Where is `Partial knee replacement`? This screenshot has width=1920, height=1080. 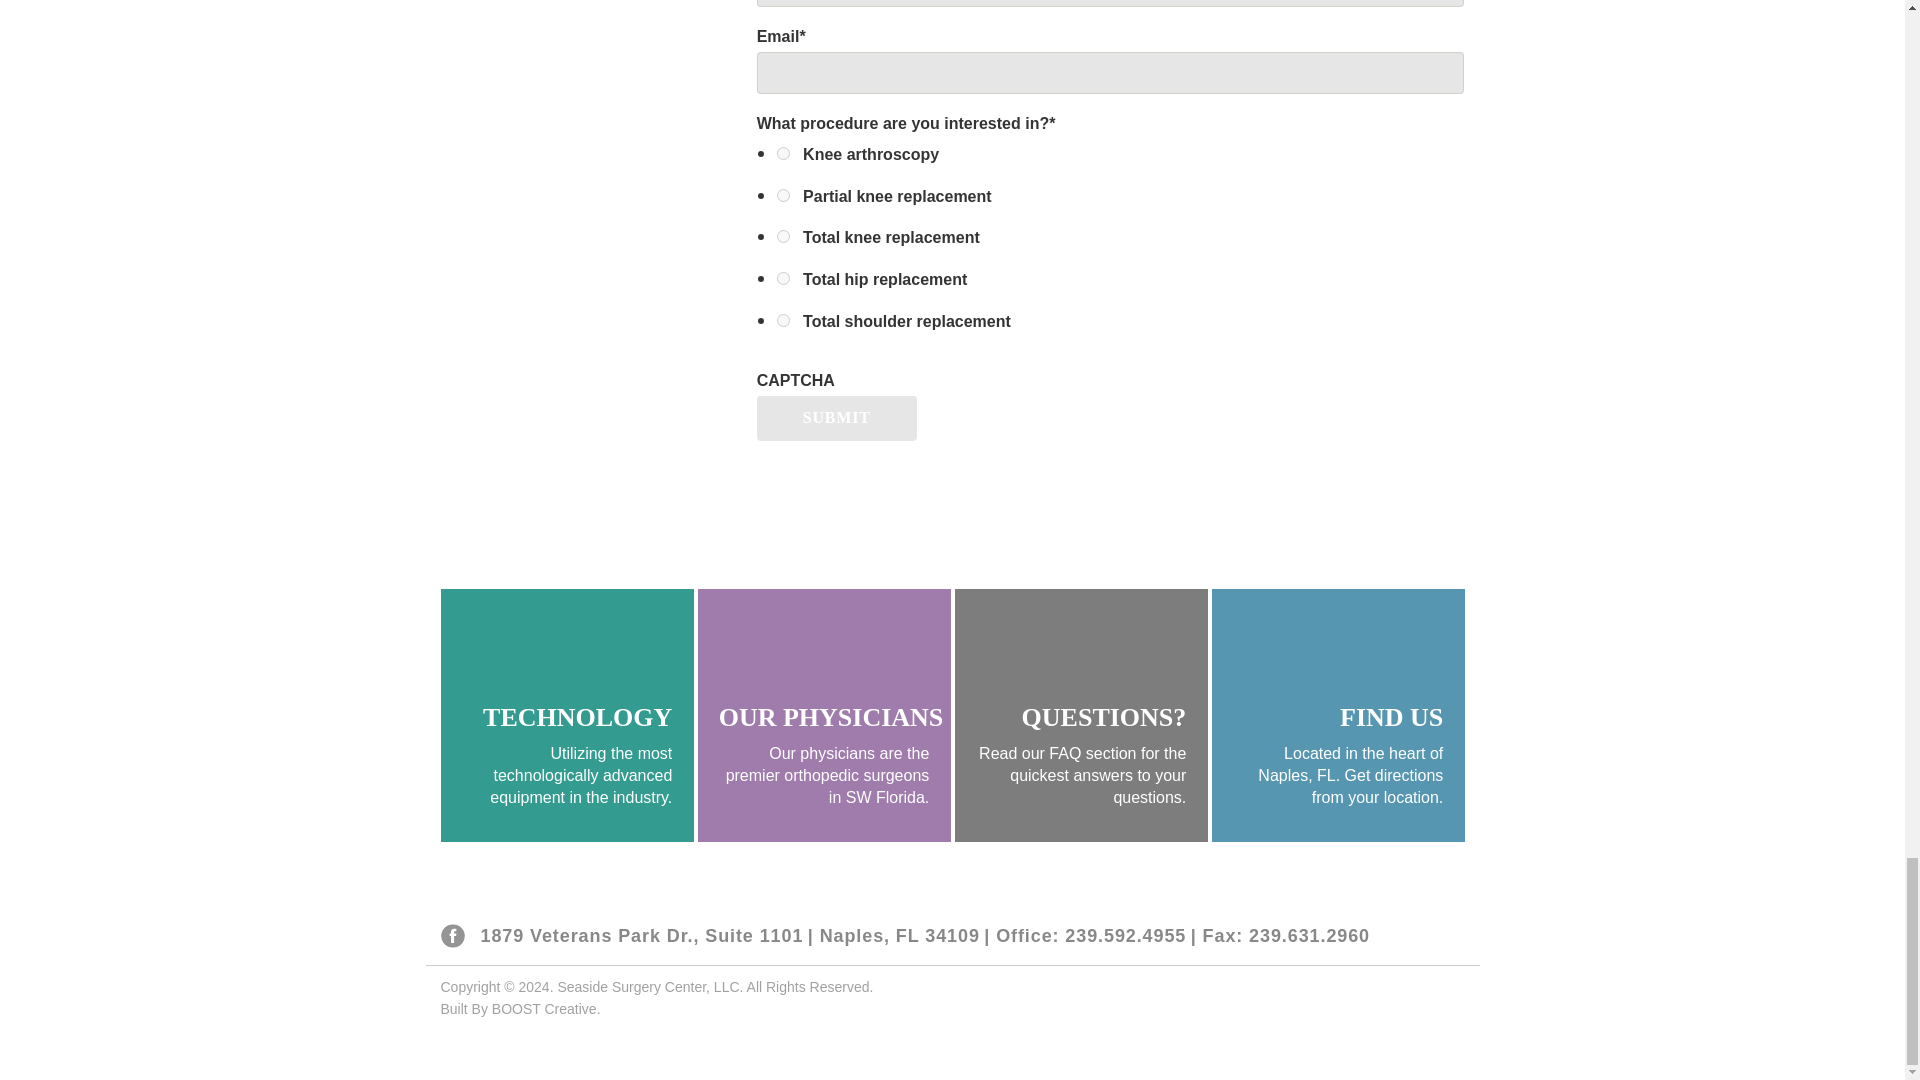
Partial knee replacement is located at coordinates (783, 195).